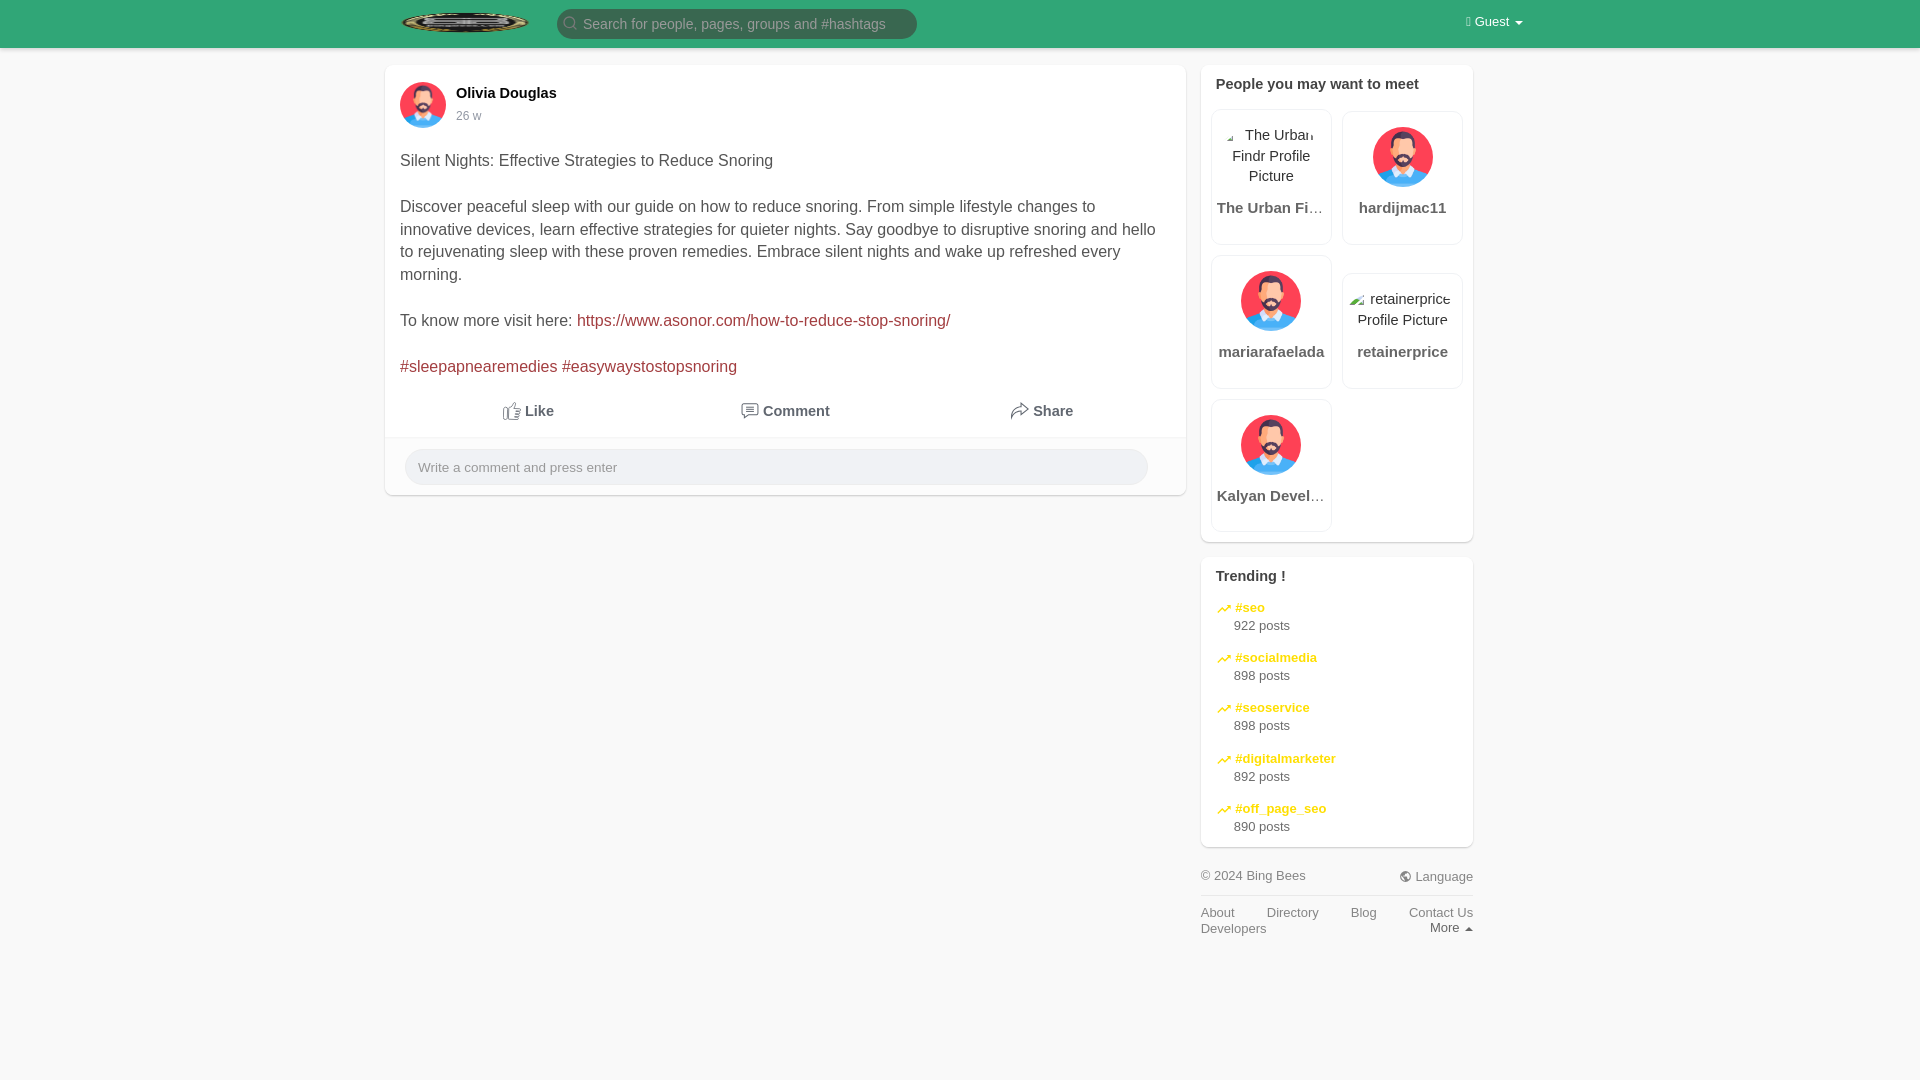  I want to click on About, so click(1218, 912).